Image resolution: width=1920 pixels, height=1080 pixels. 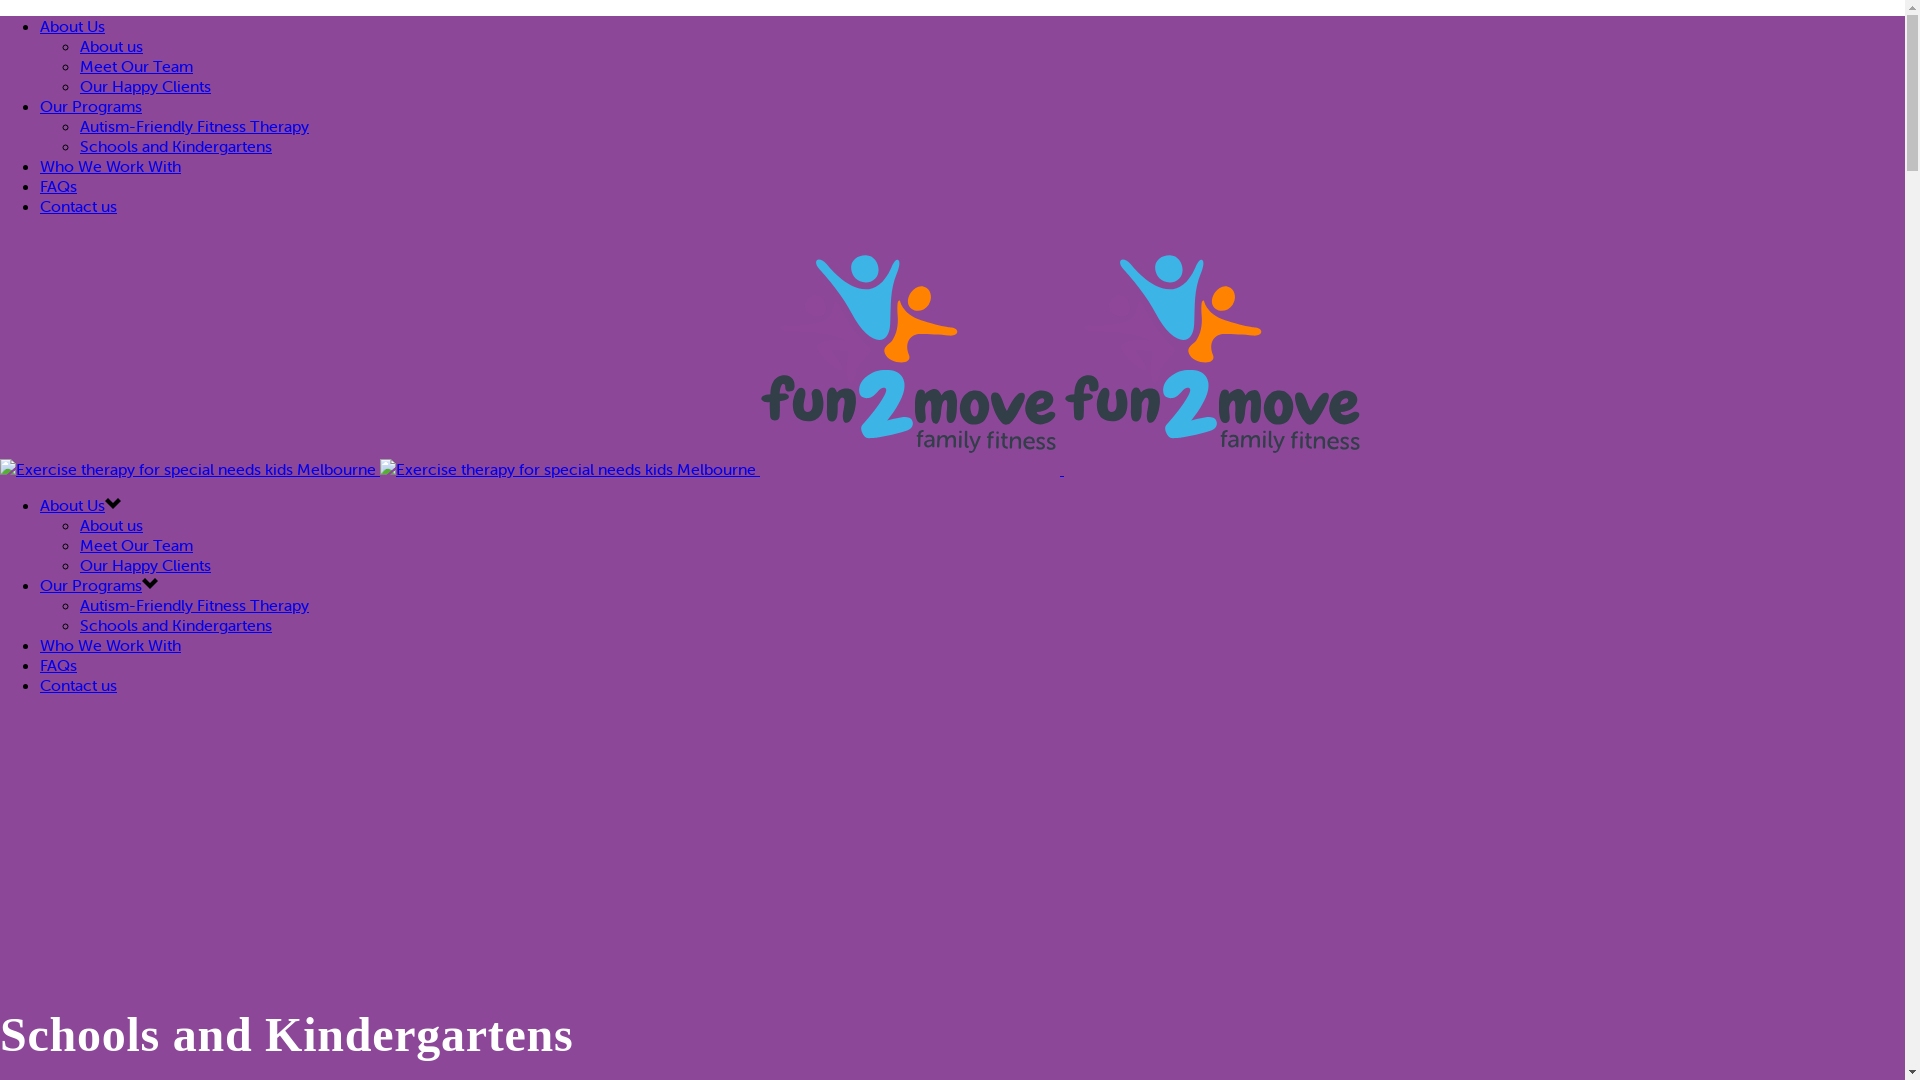 I want to click on Meet Our Team, so click(x=136, y=66).